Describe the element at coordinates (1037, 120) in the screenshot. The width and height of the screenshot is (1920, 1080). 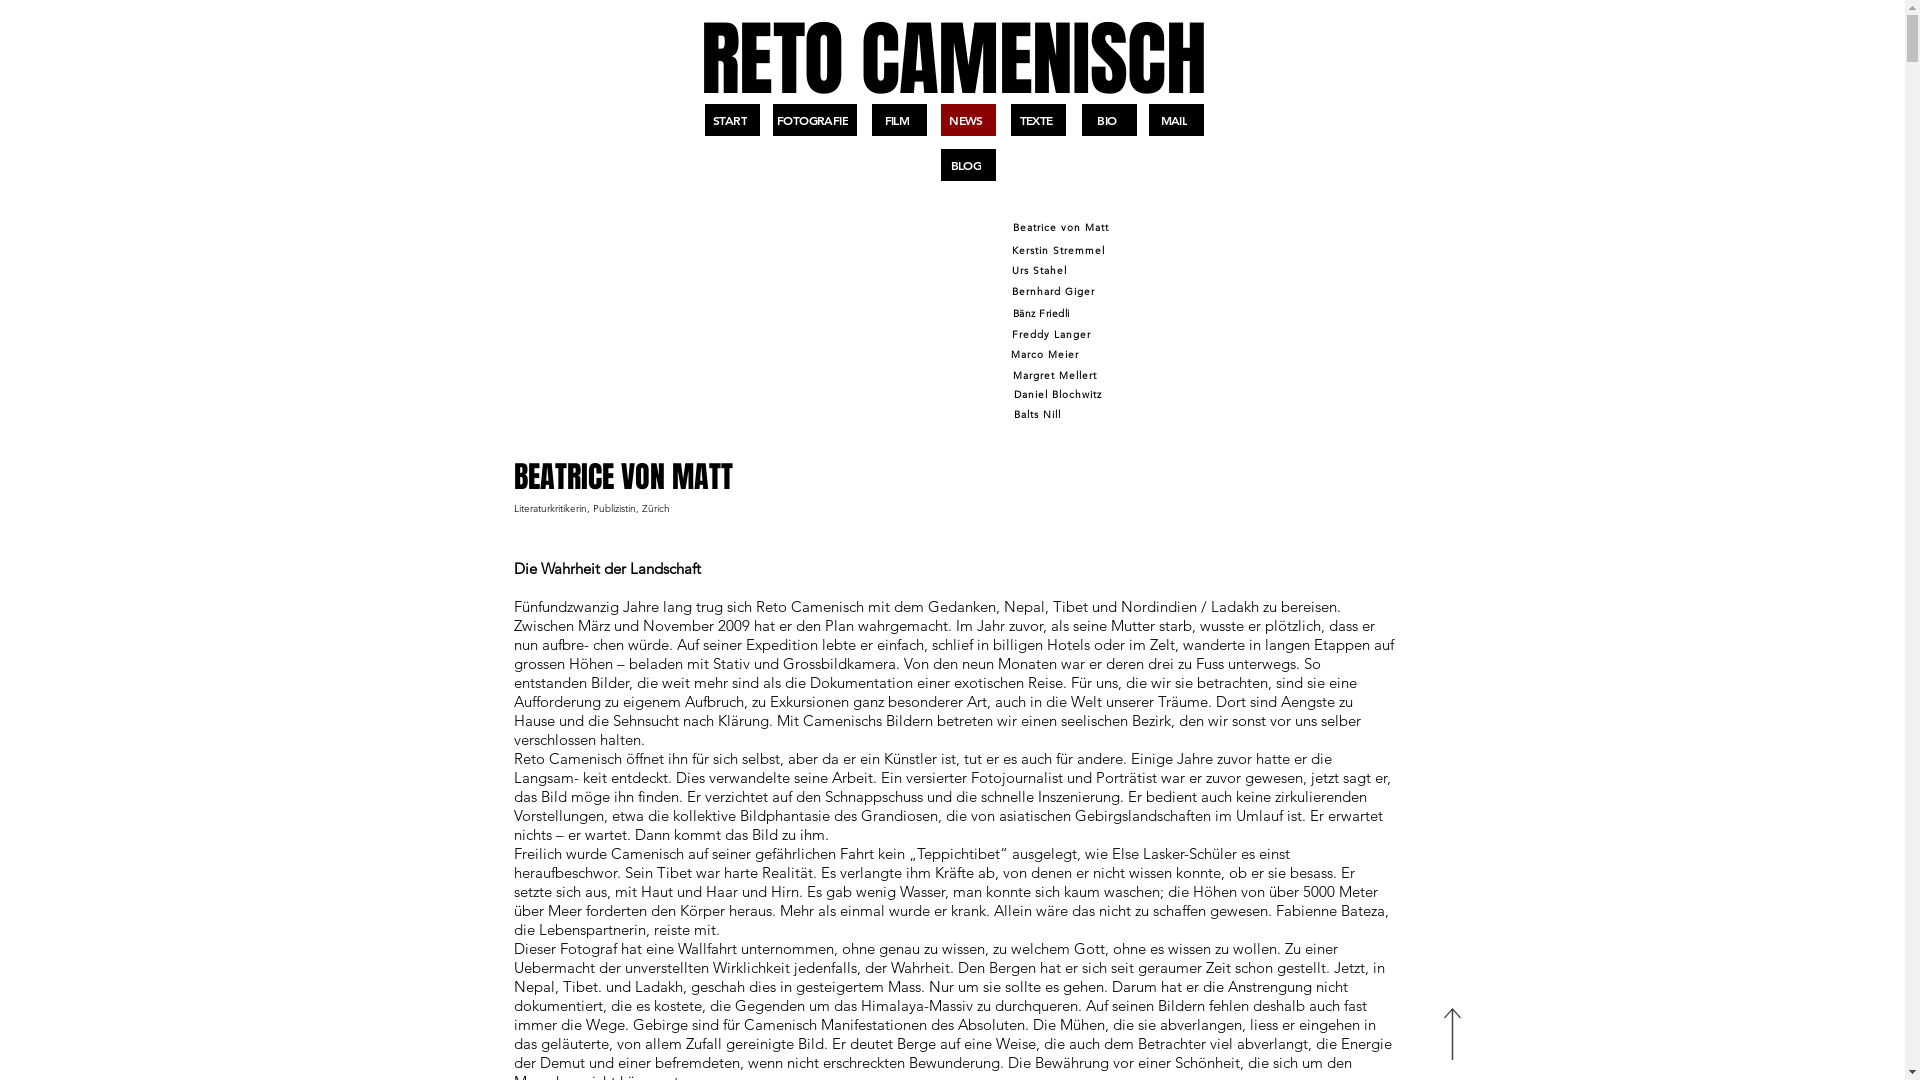
I see `TEXTE` at that location.